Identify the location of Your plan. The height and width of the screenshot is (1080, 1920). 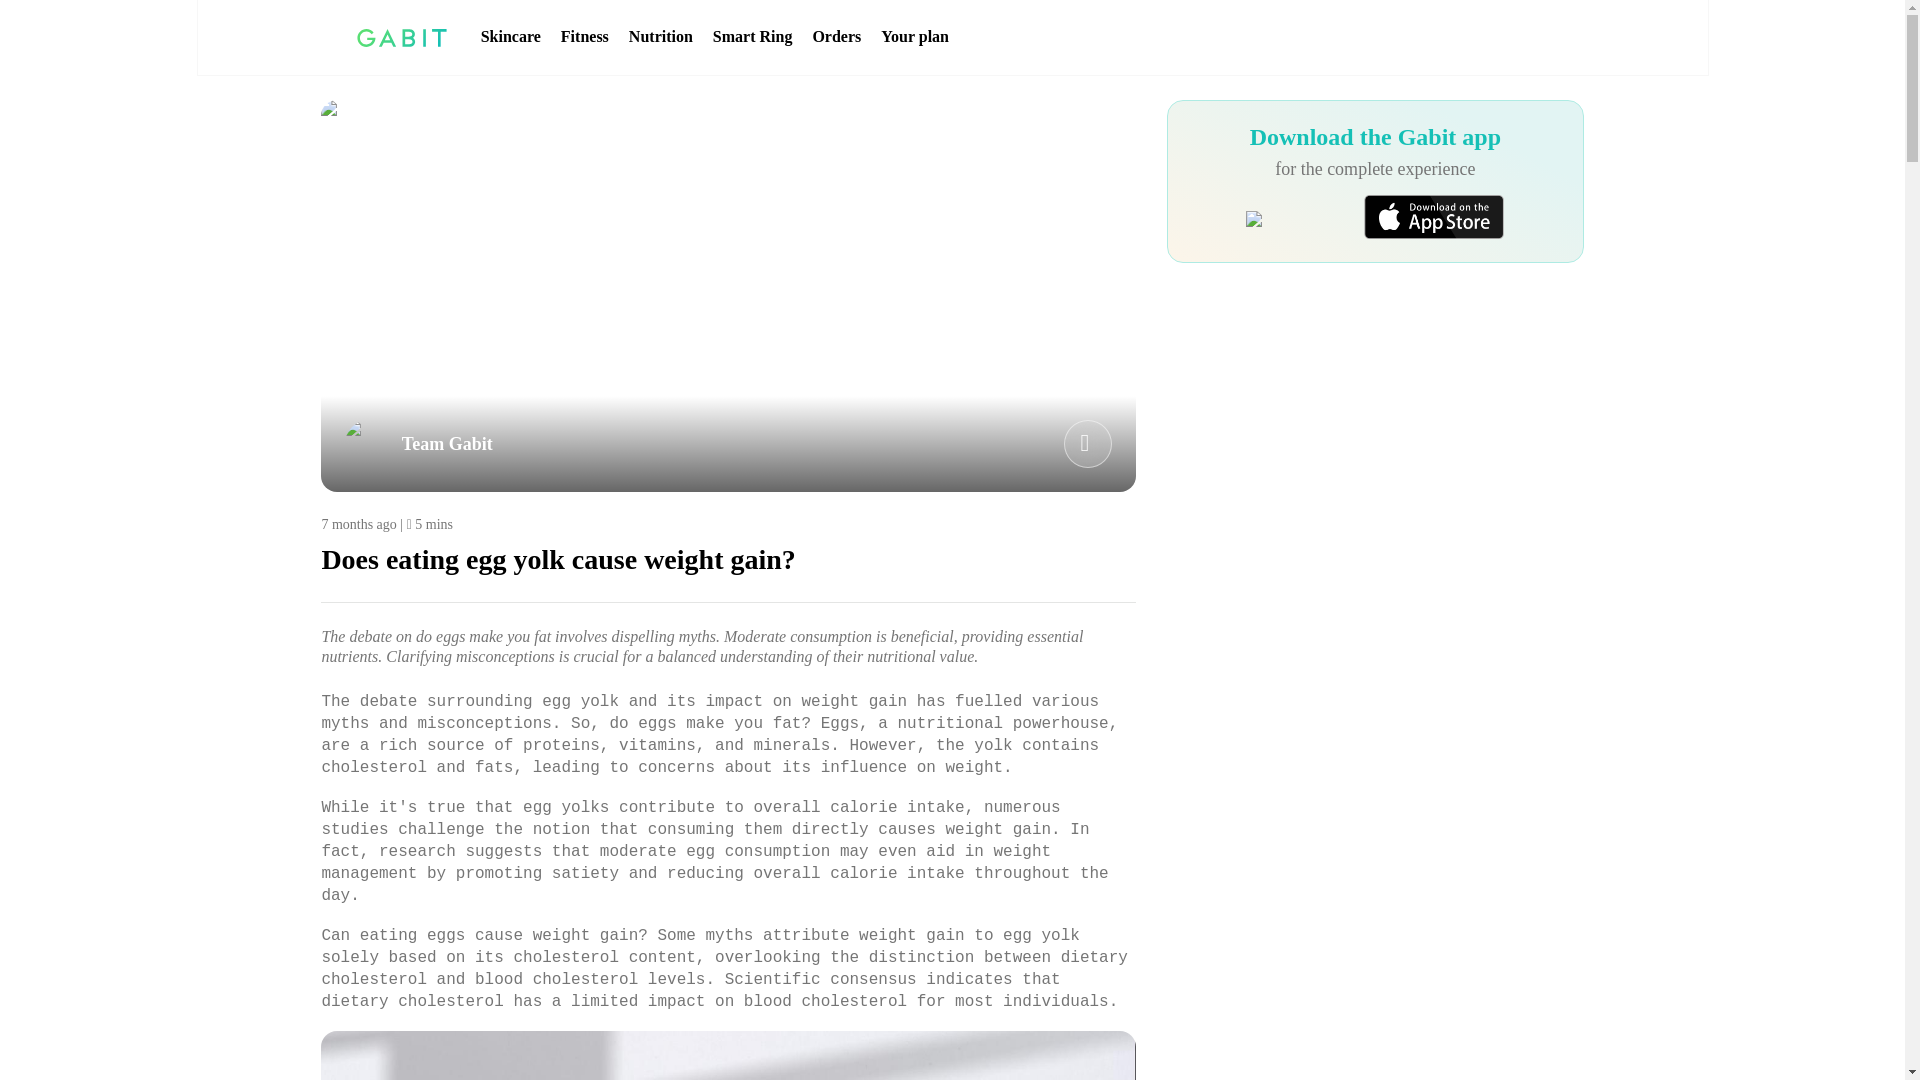
(914, 37).